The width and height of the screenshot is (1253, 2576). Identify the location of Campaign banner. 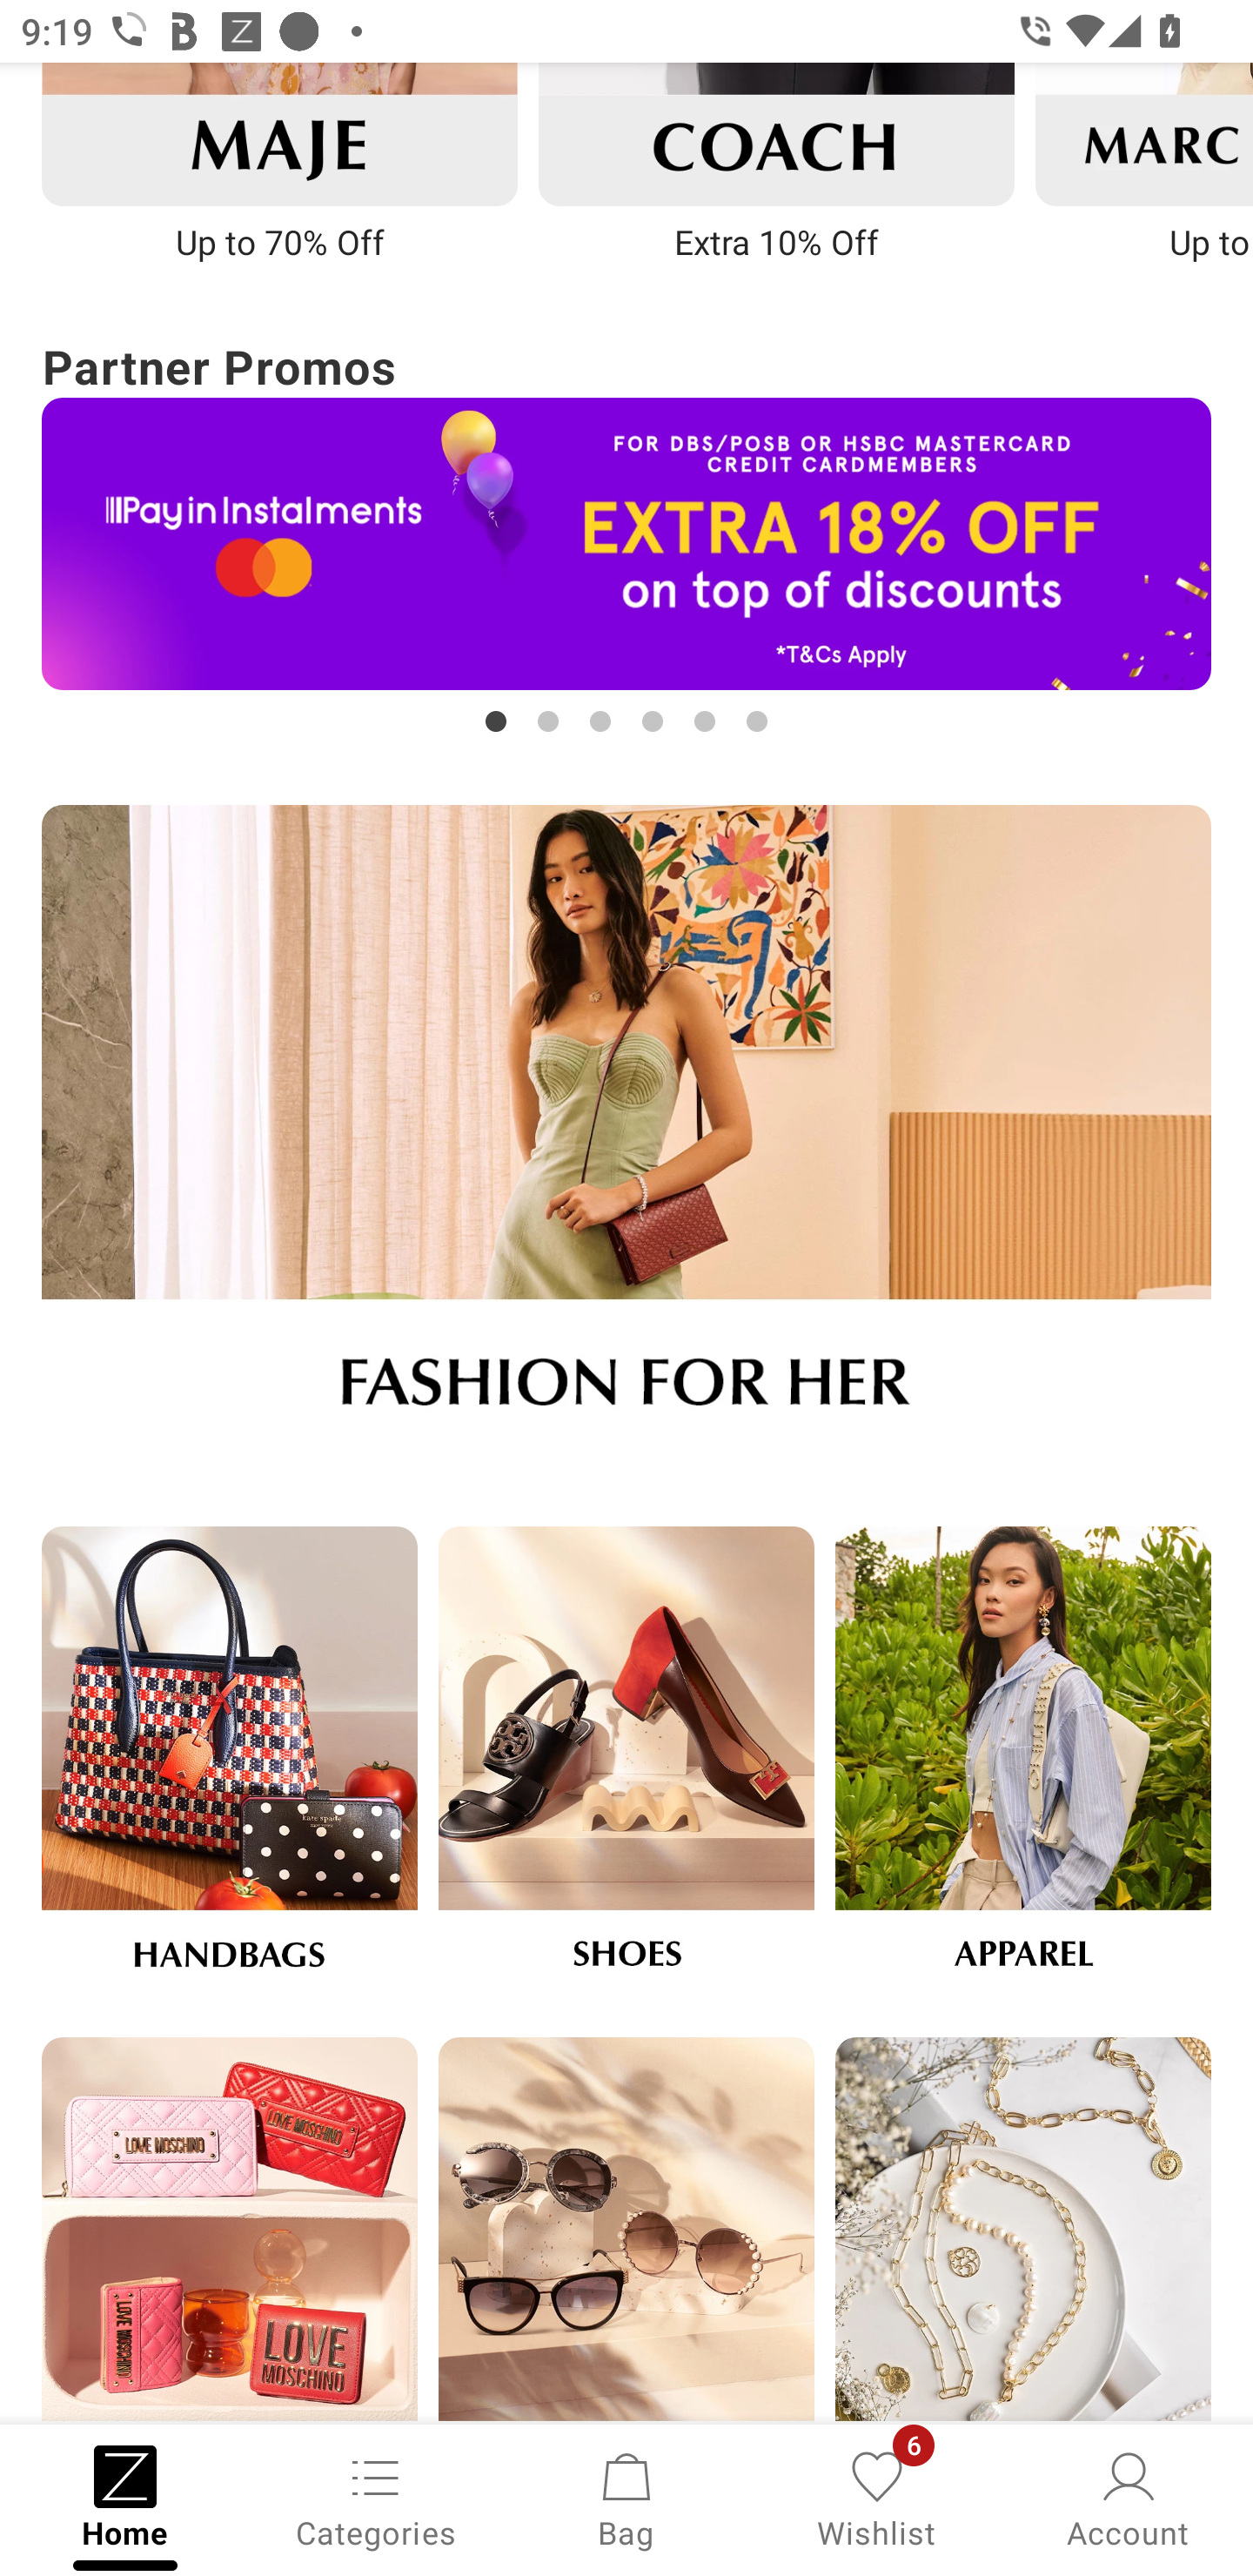
(626, 1133).